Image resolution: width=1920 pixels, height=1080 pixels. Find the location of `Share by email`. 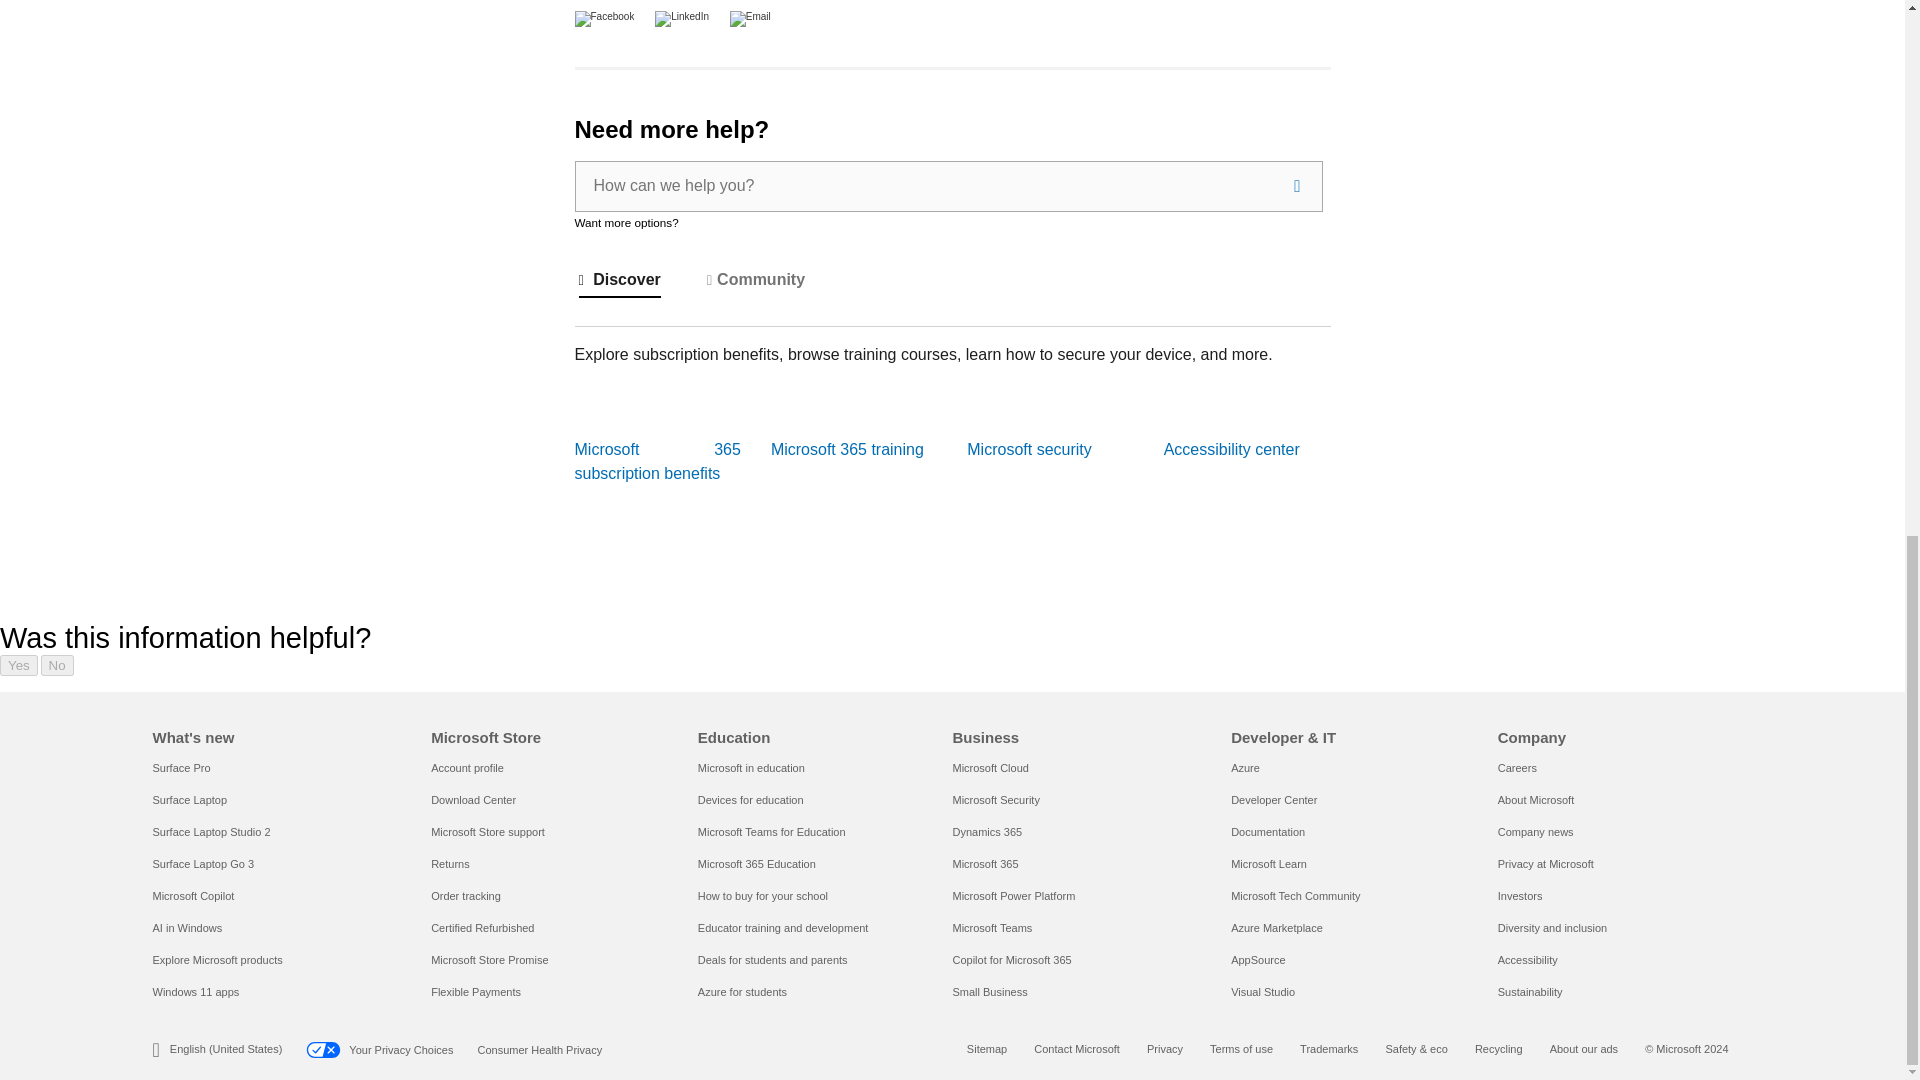

Share by email is located at coordinates (742, 14).